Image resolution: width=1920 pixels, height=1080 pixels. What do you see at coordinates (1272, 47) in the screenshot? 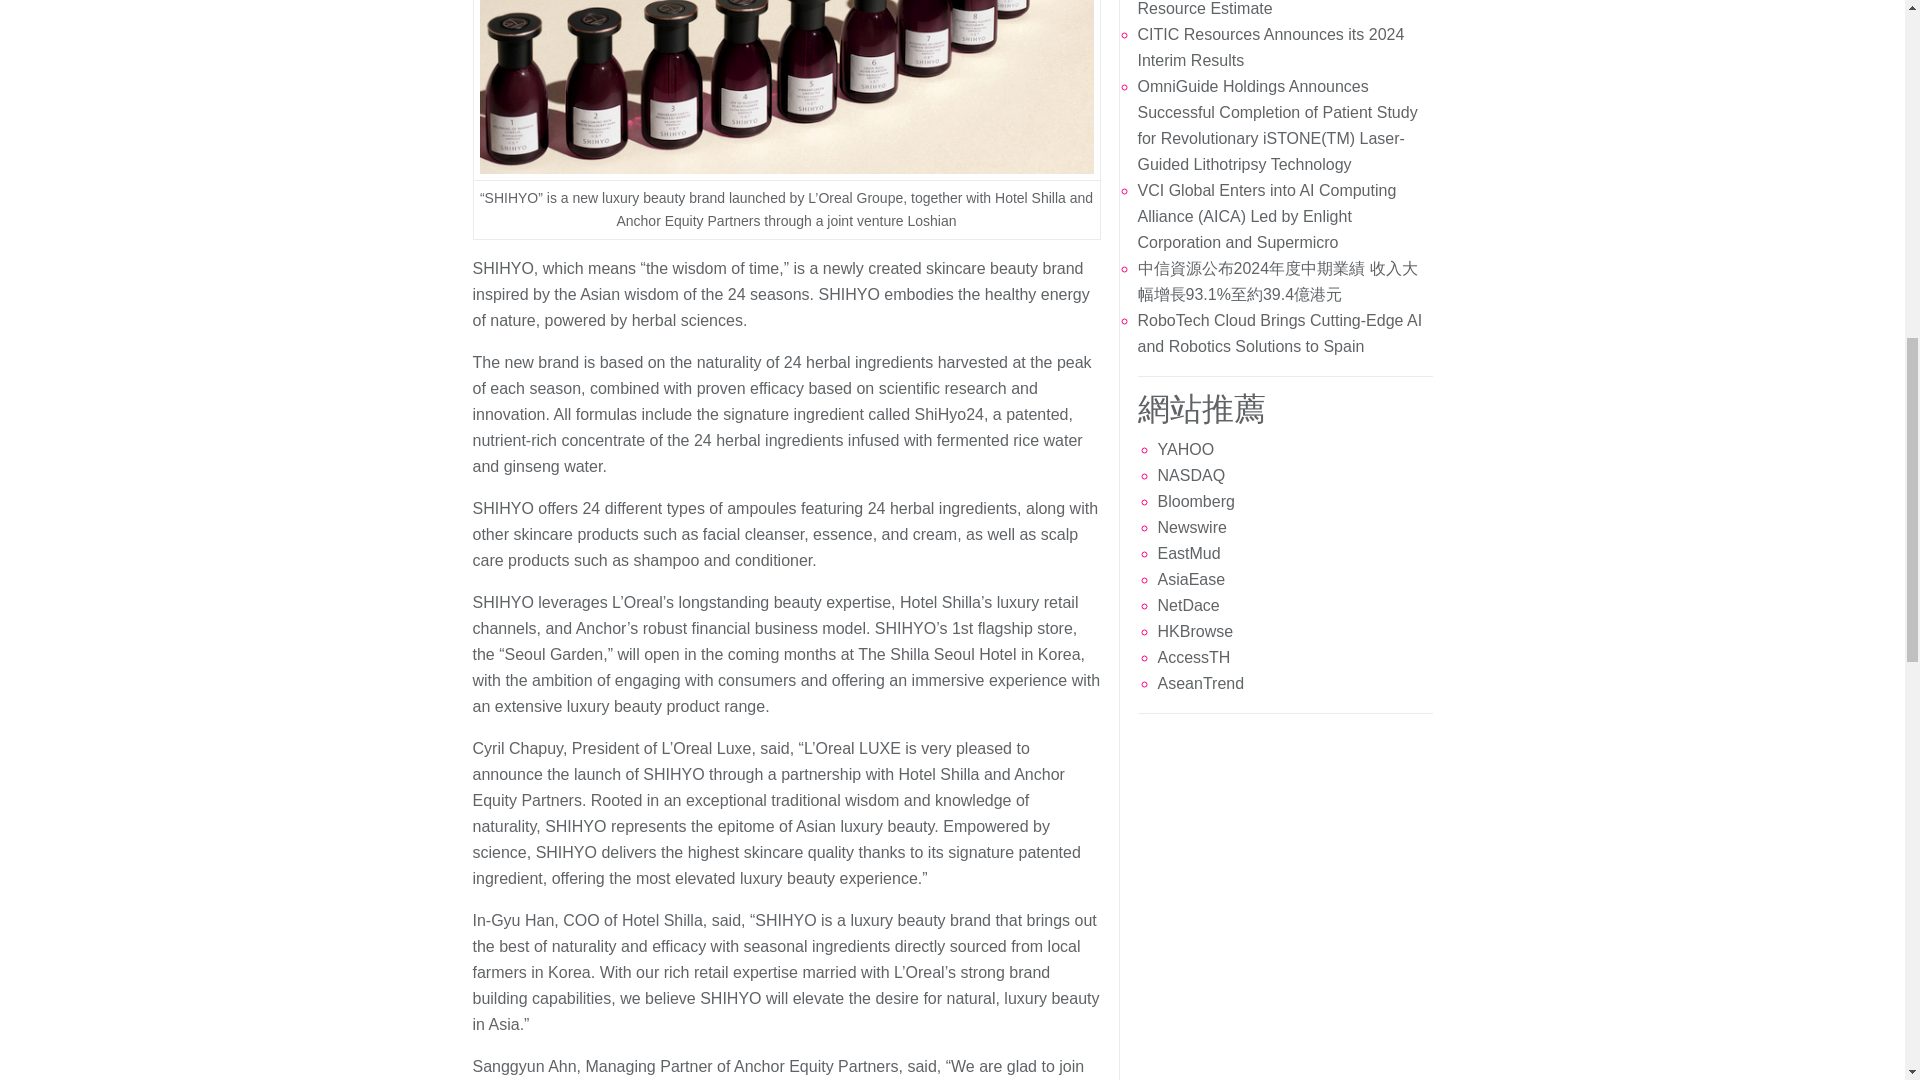
I see `CITIC Resources Announces its 2024 Interim Results` at bounding box center [1272, 47].